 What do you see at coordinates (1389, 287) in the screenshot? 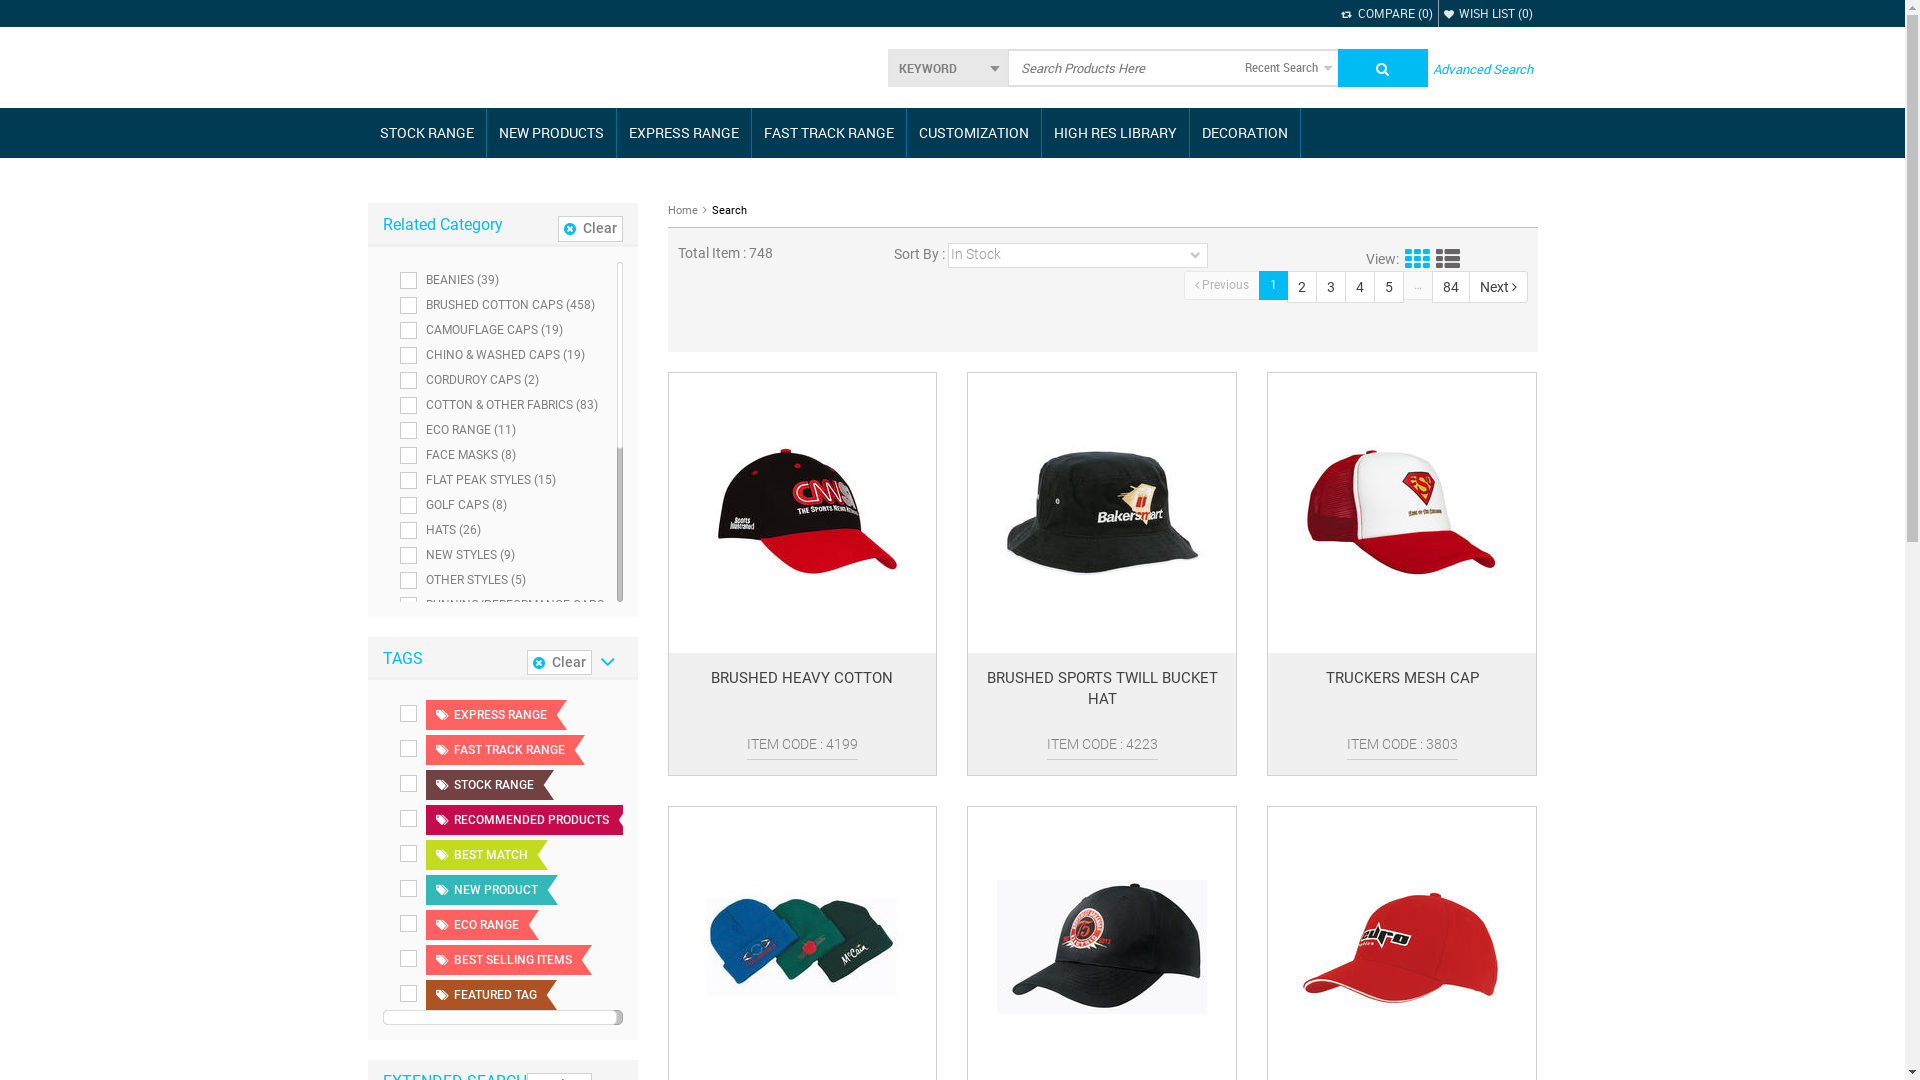
I see `5` at bounding box center [1389, 287].